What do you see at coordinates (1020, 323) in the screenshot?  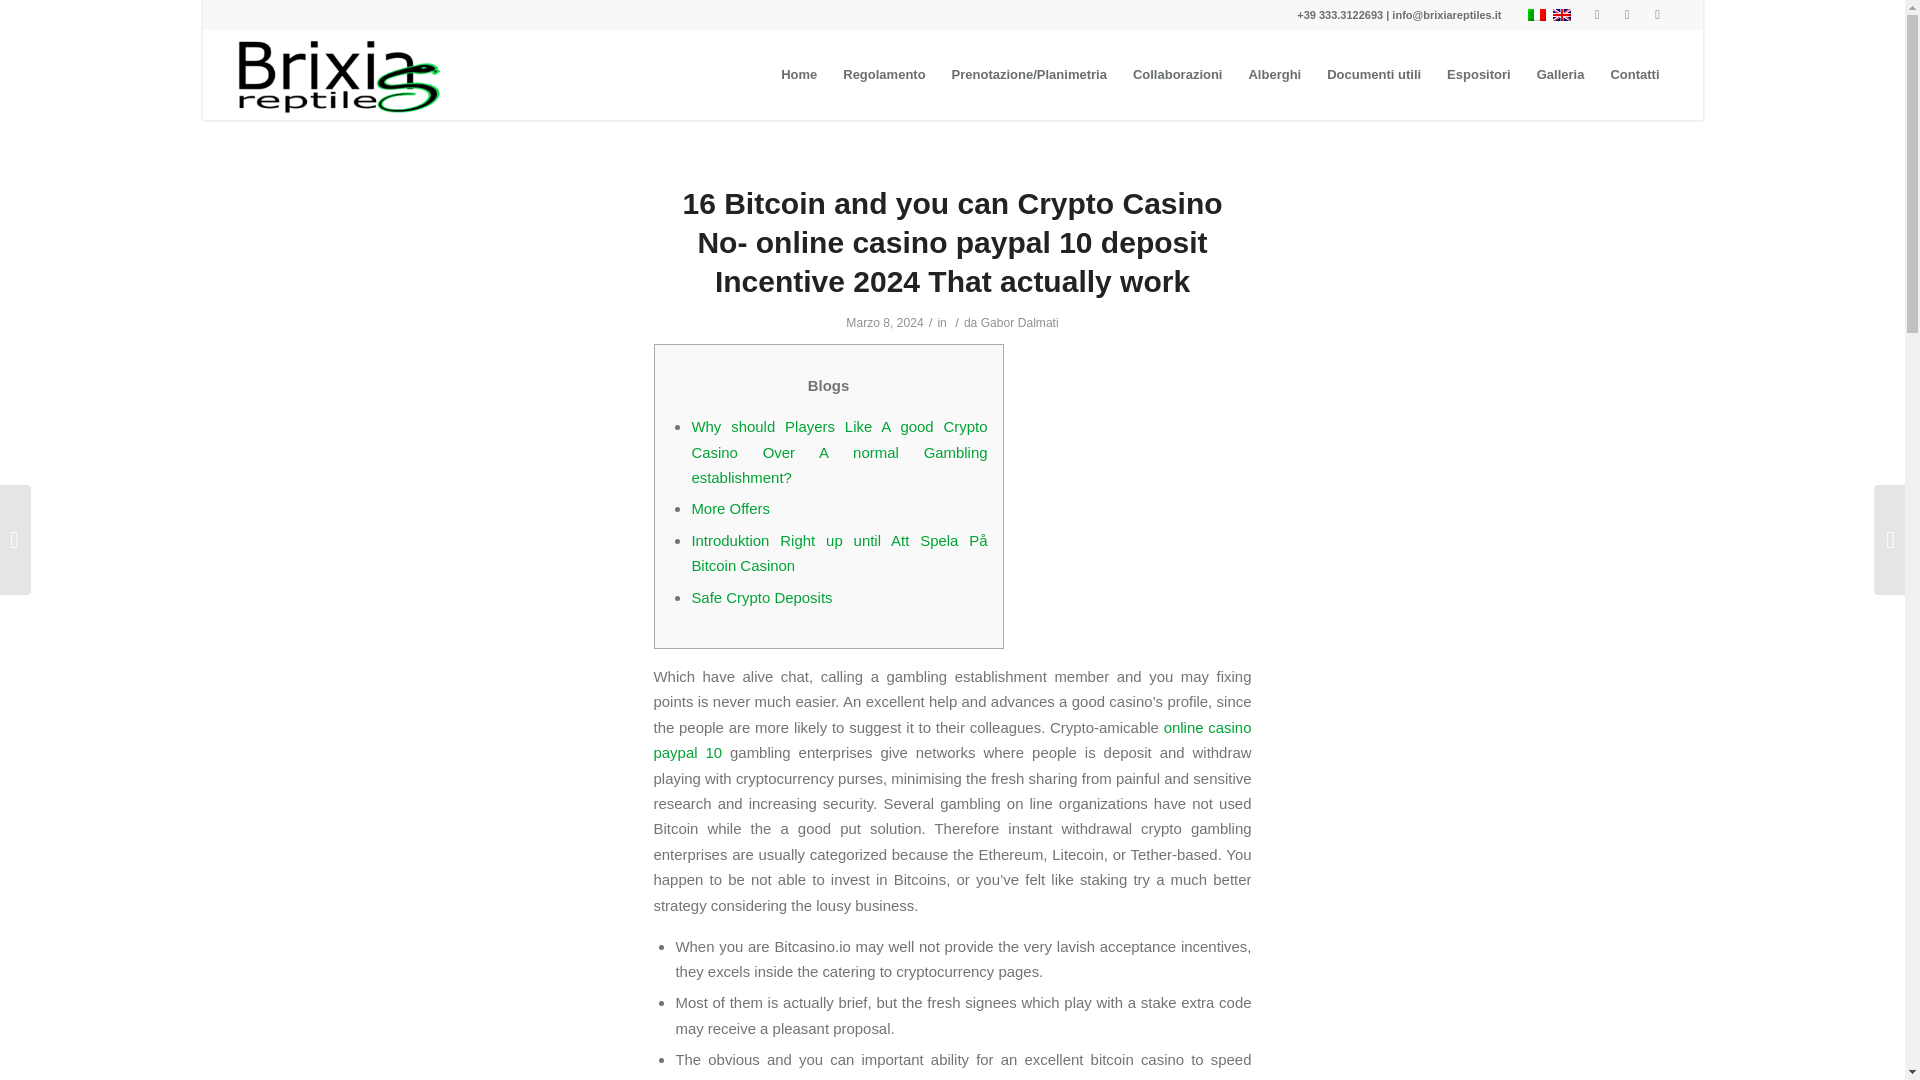 I see `Gabor Dalmati` at bounding box center [1020, 323].